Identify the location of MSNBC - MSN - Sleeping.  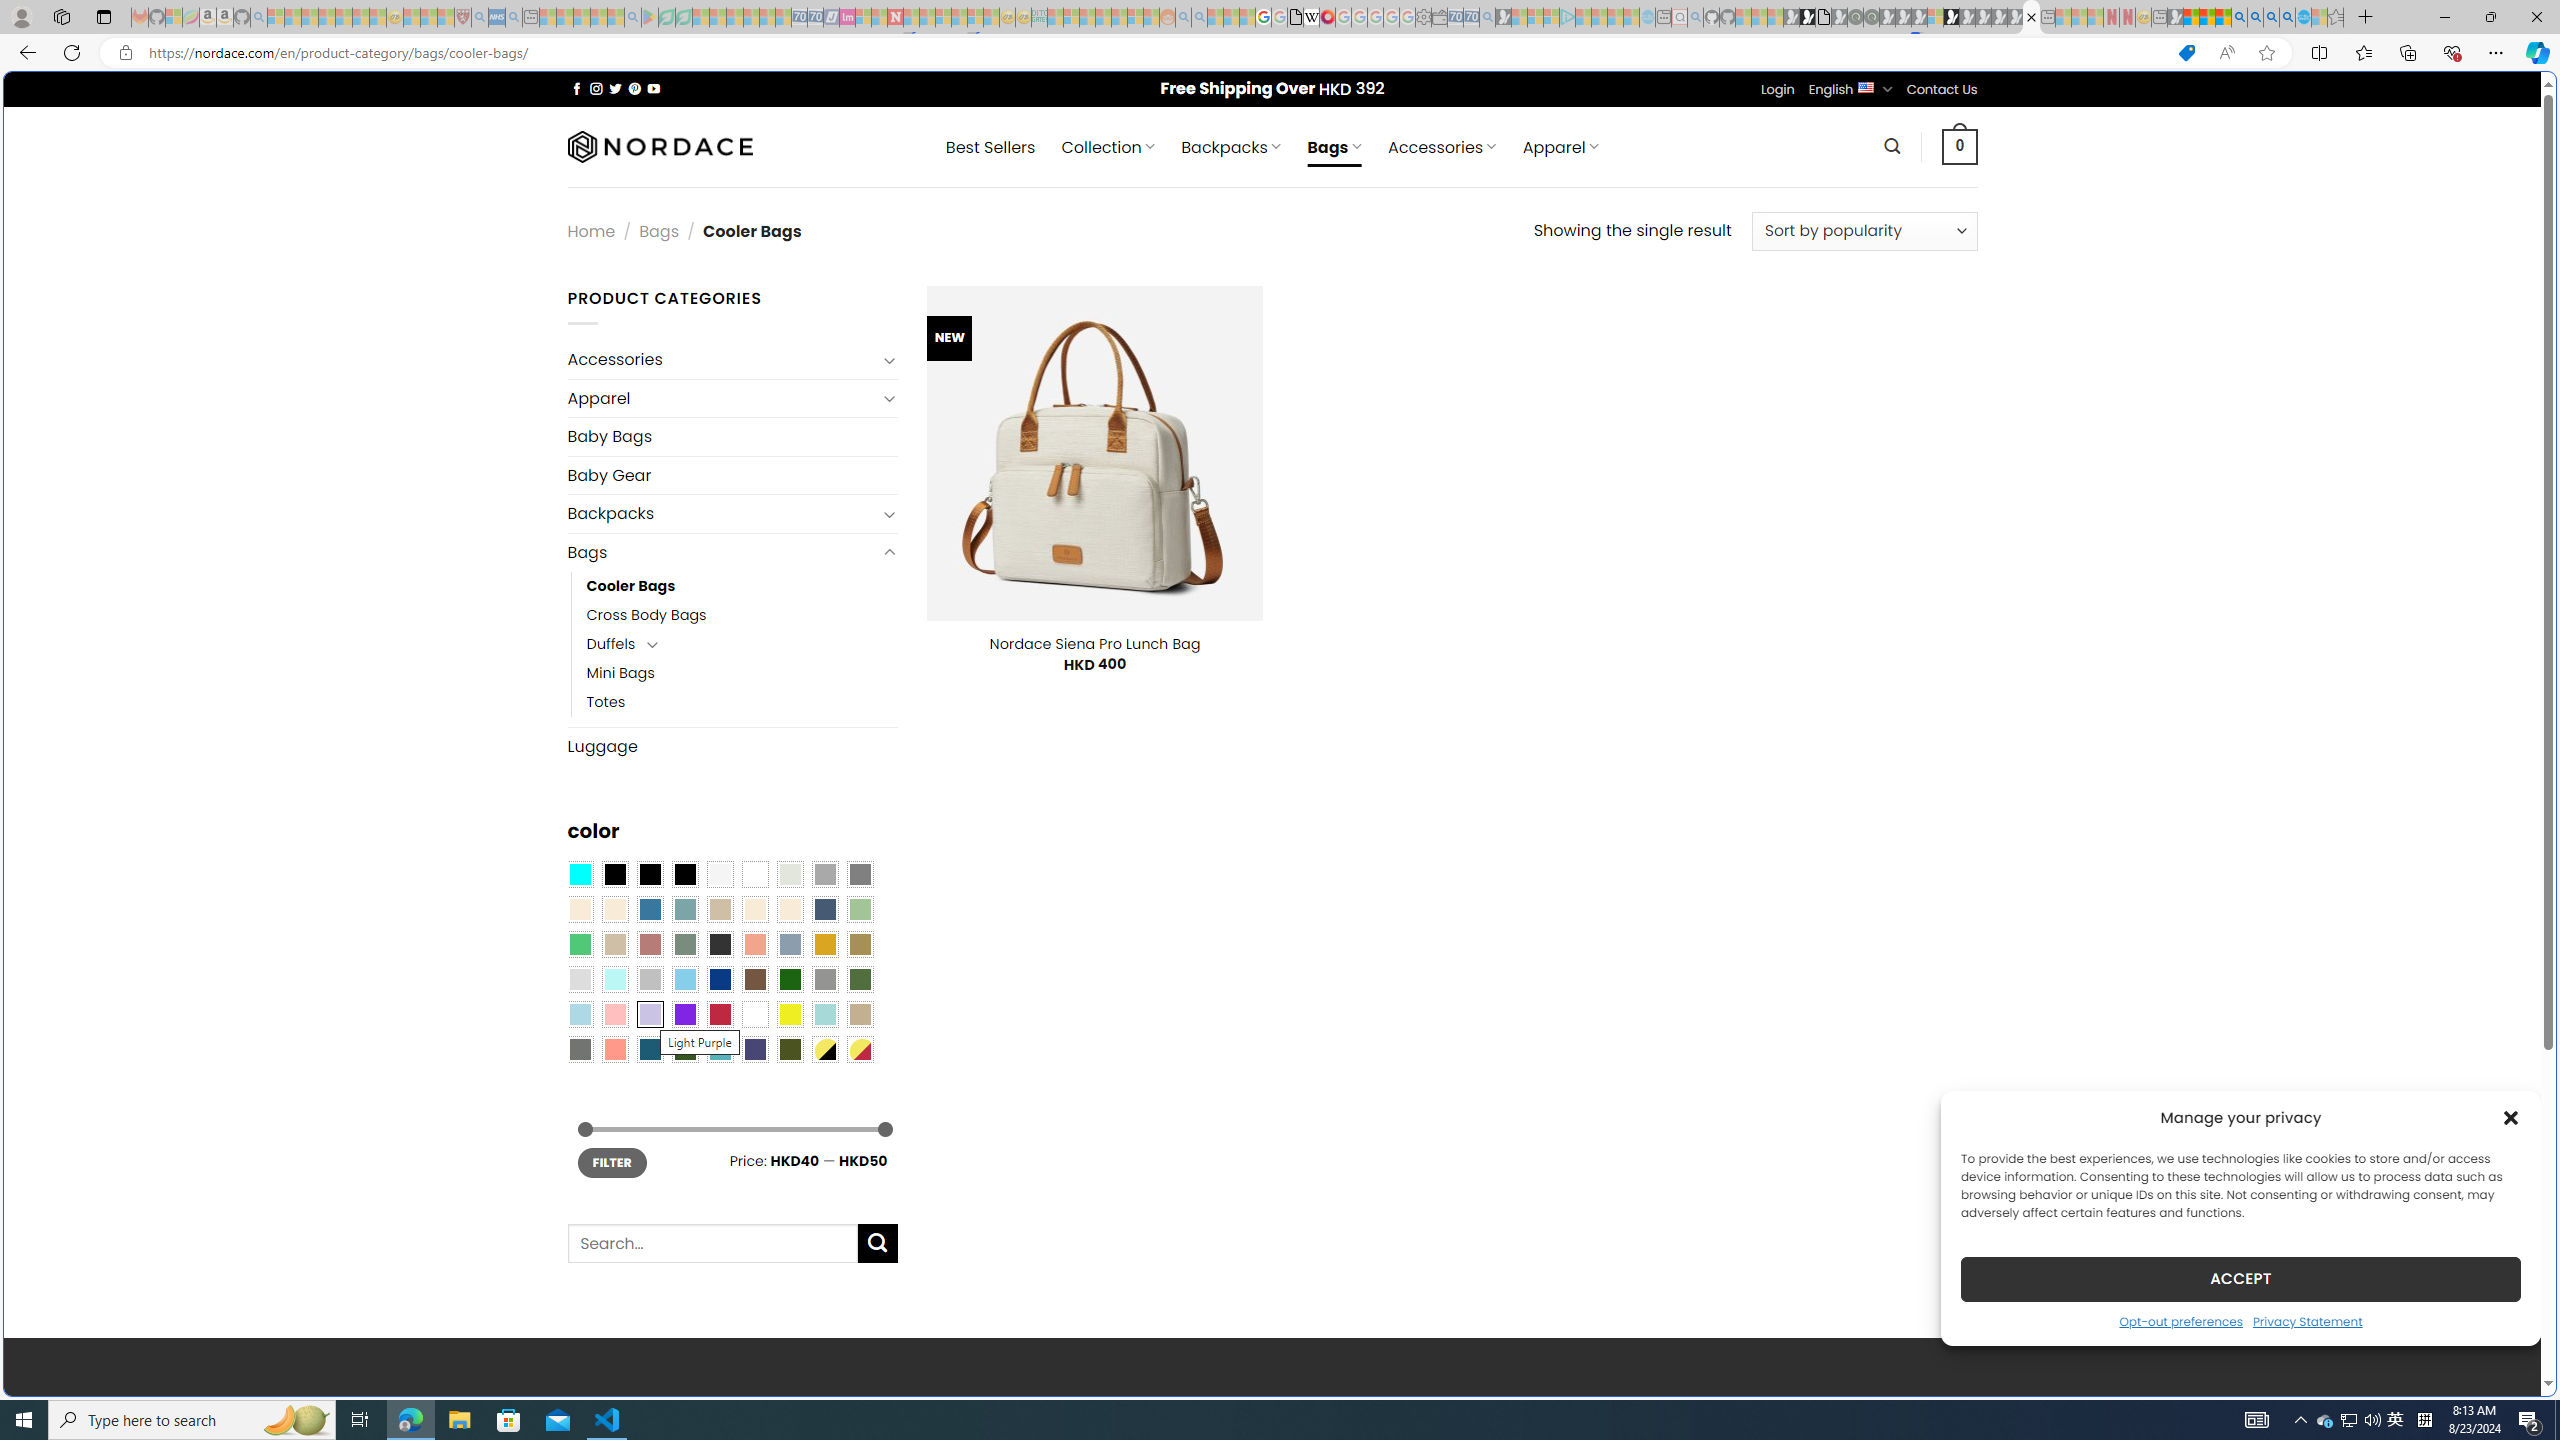
(1056, 17).